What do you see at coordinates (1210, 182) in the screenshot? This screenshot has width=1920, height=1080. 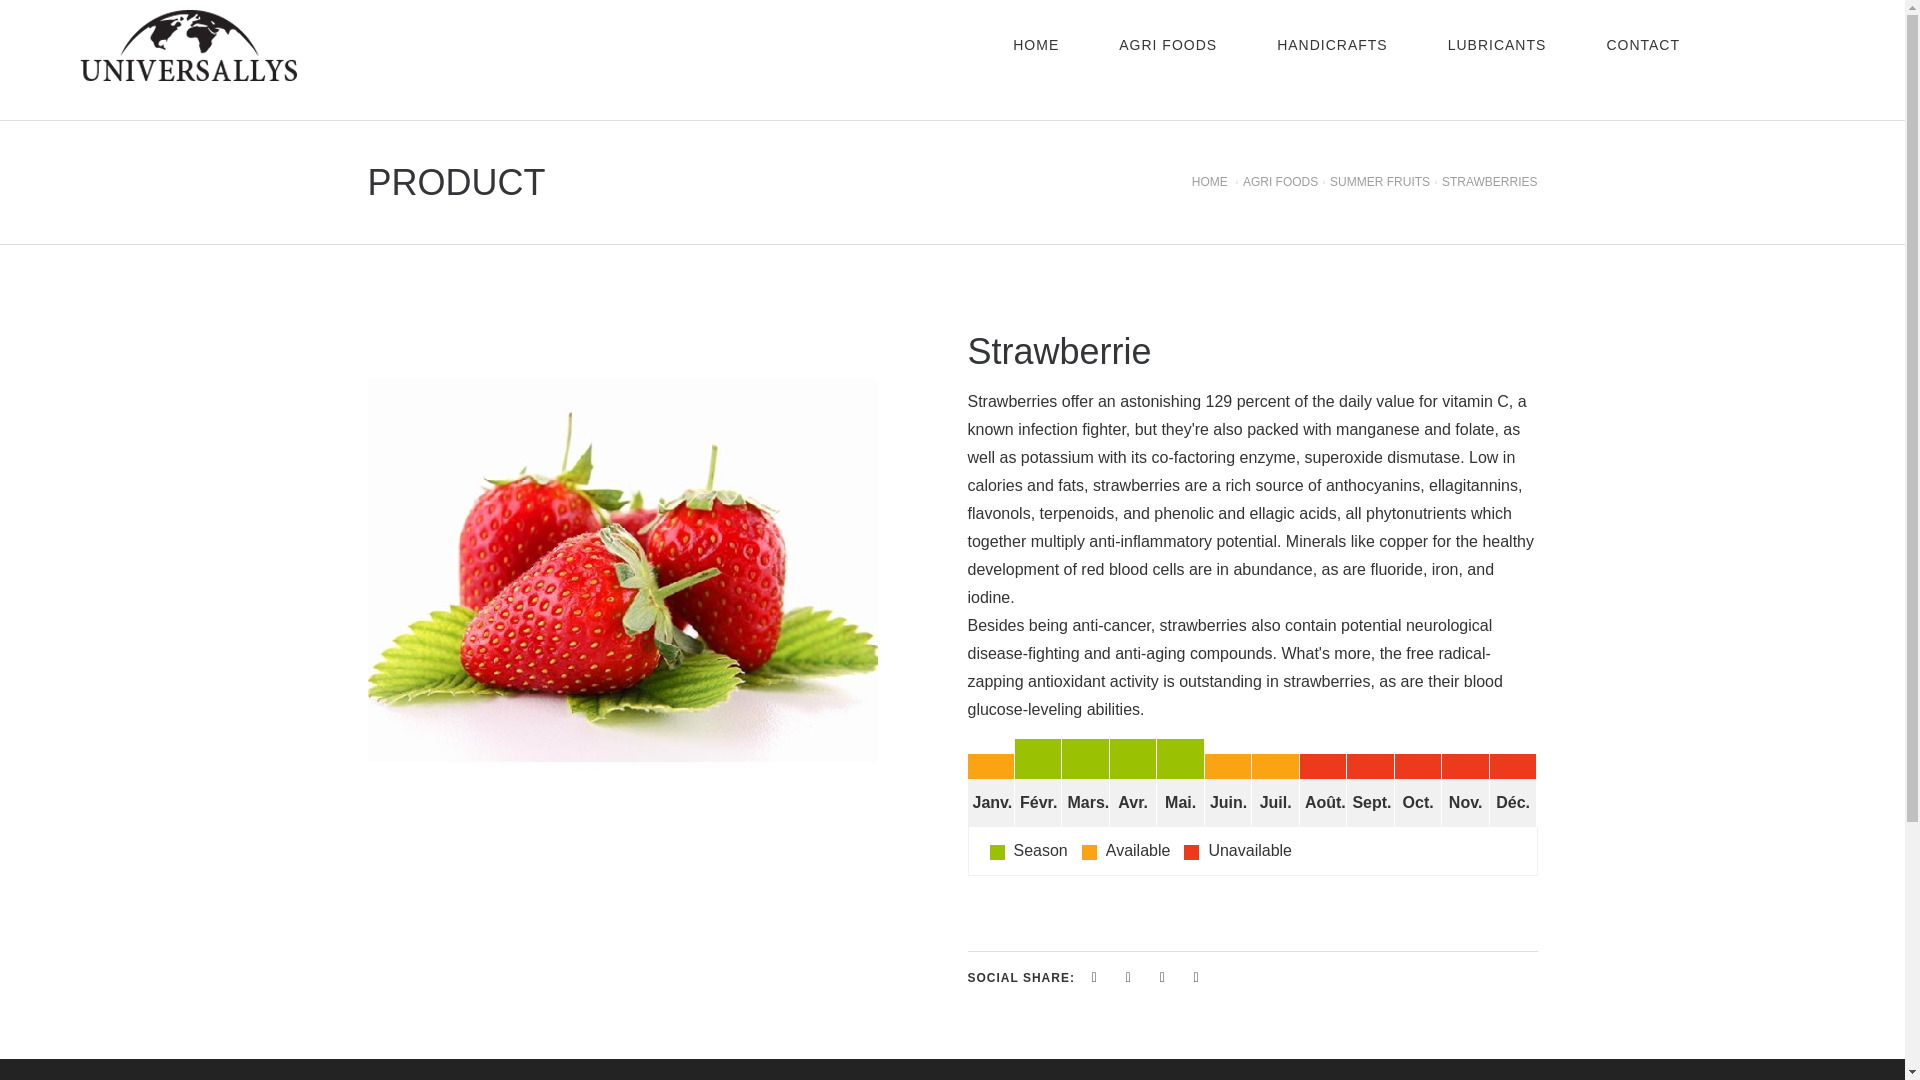 I see `HOME` at bounding box center [1210, 182].